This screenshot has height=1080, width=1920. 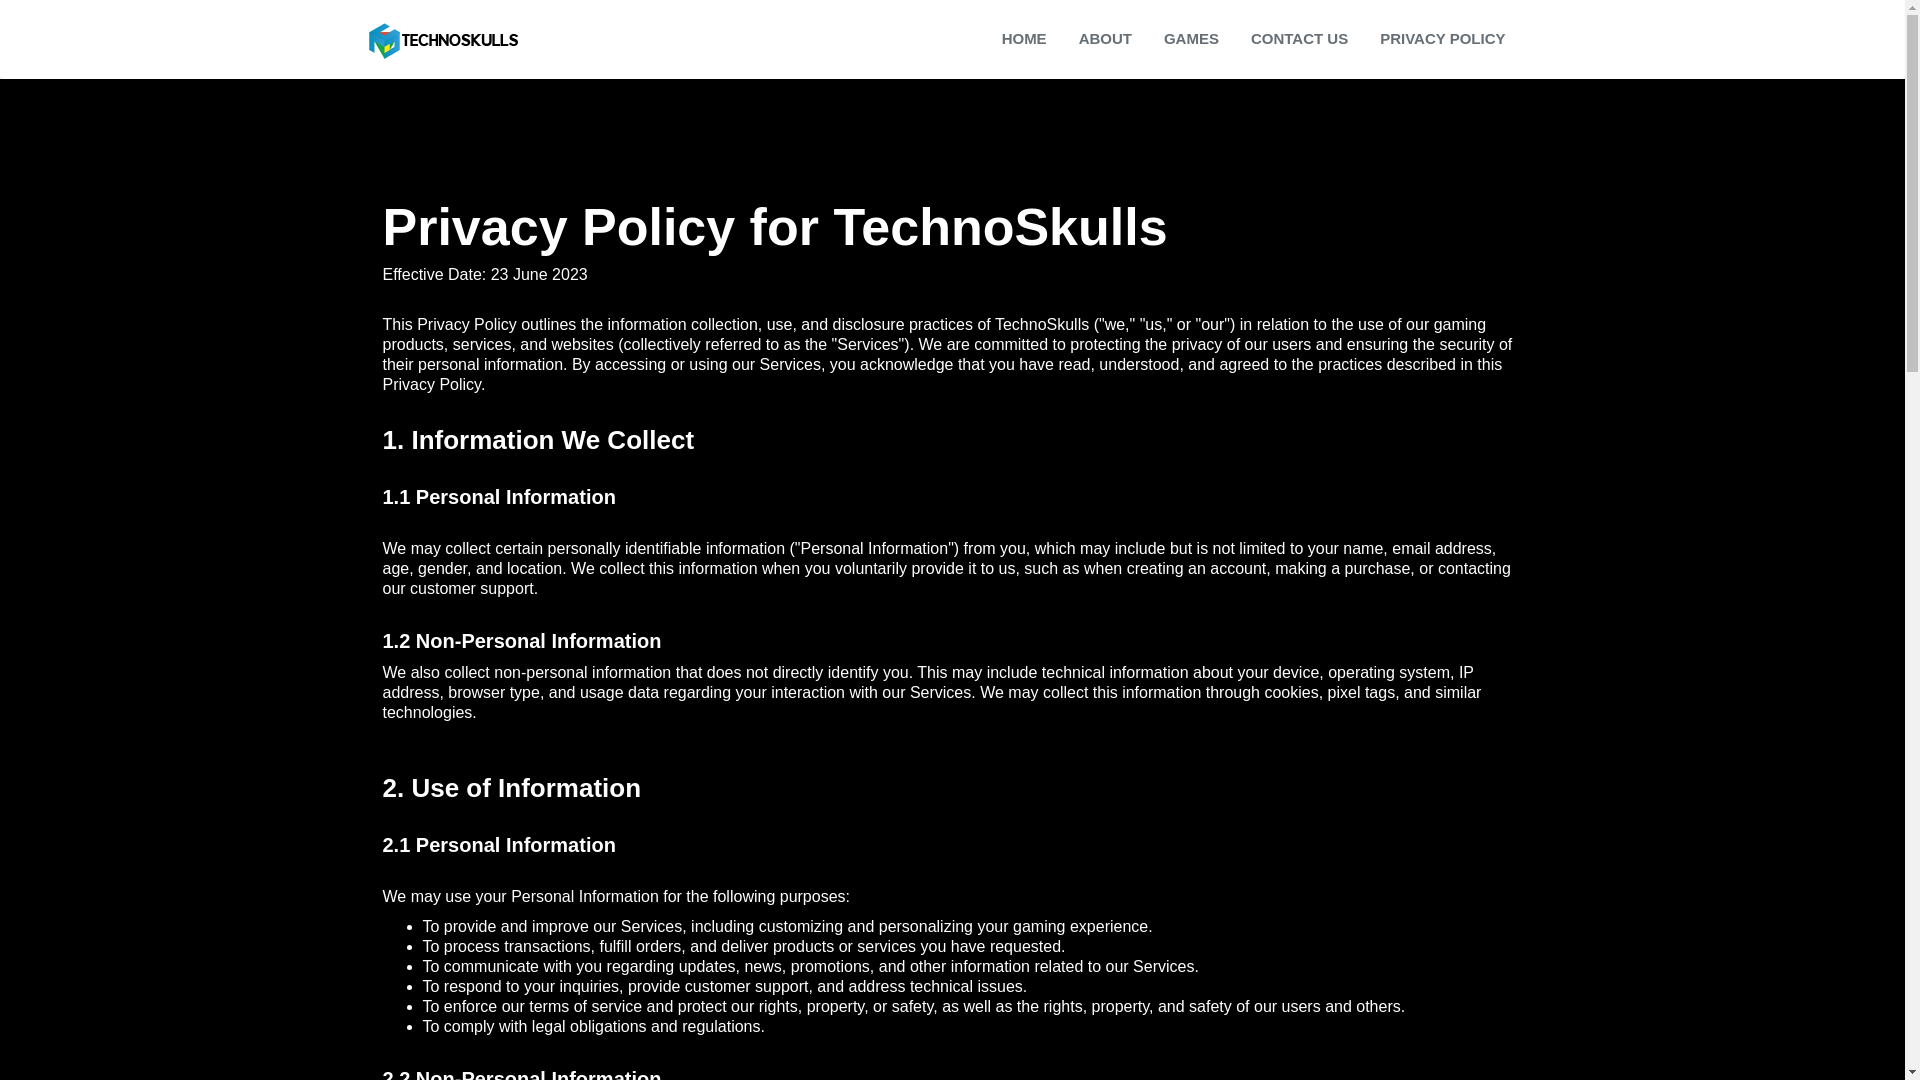 What do you see at coordinates (1104, 39) in the screenshot?
I see `ABOUT` at bounding box center [1104, 39].